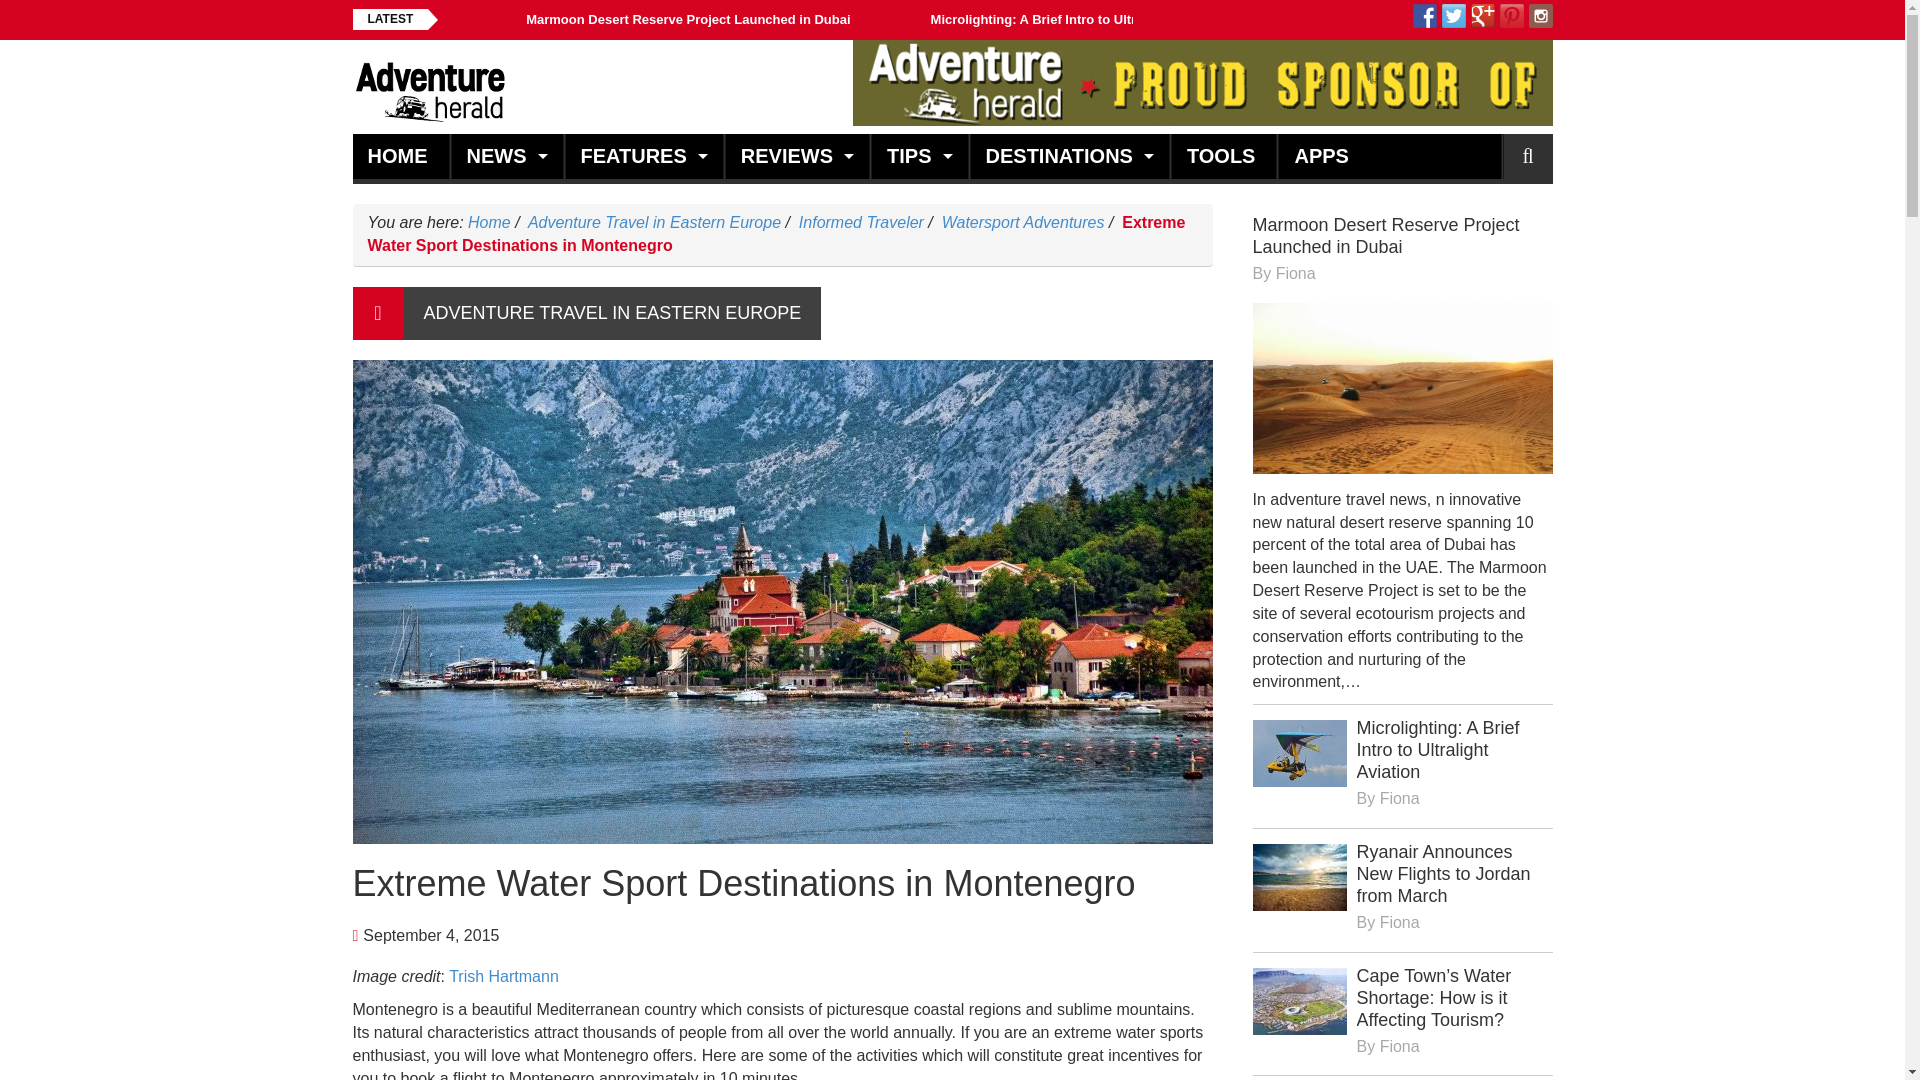 The height and width of the screenshot is (1080, 1920). I want to click on Check out our instagram feed, so click(1540, 16).